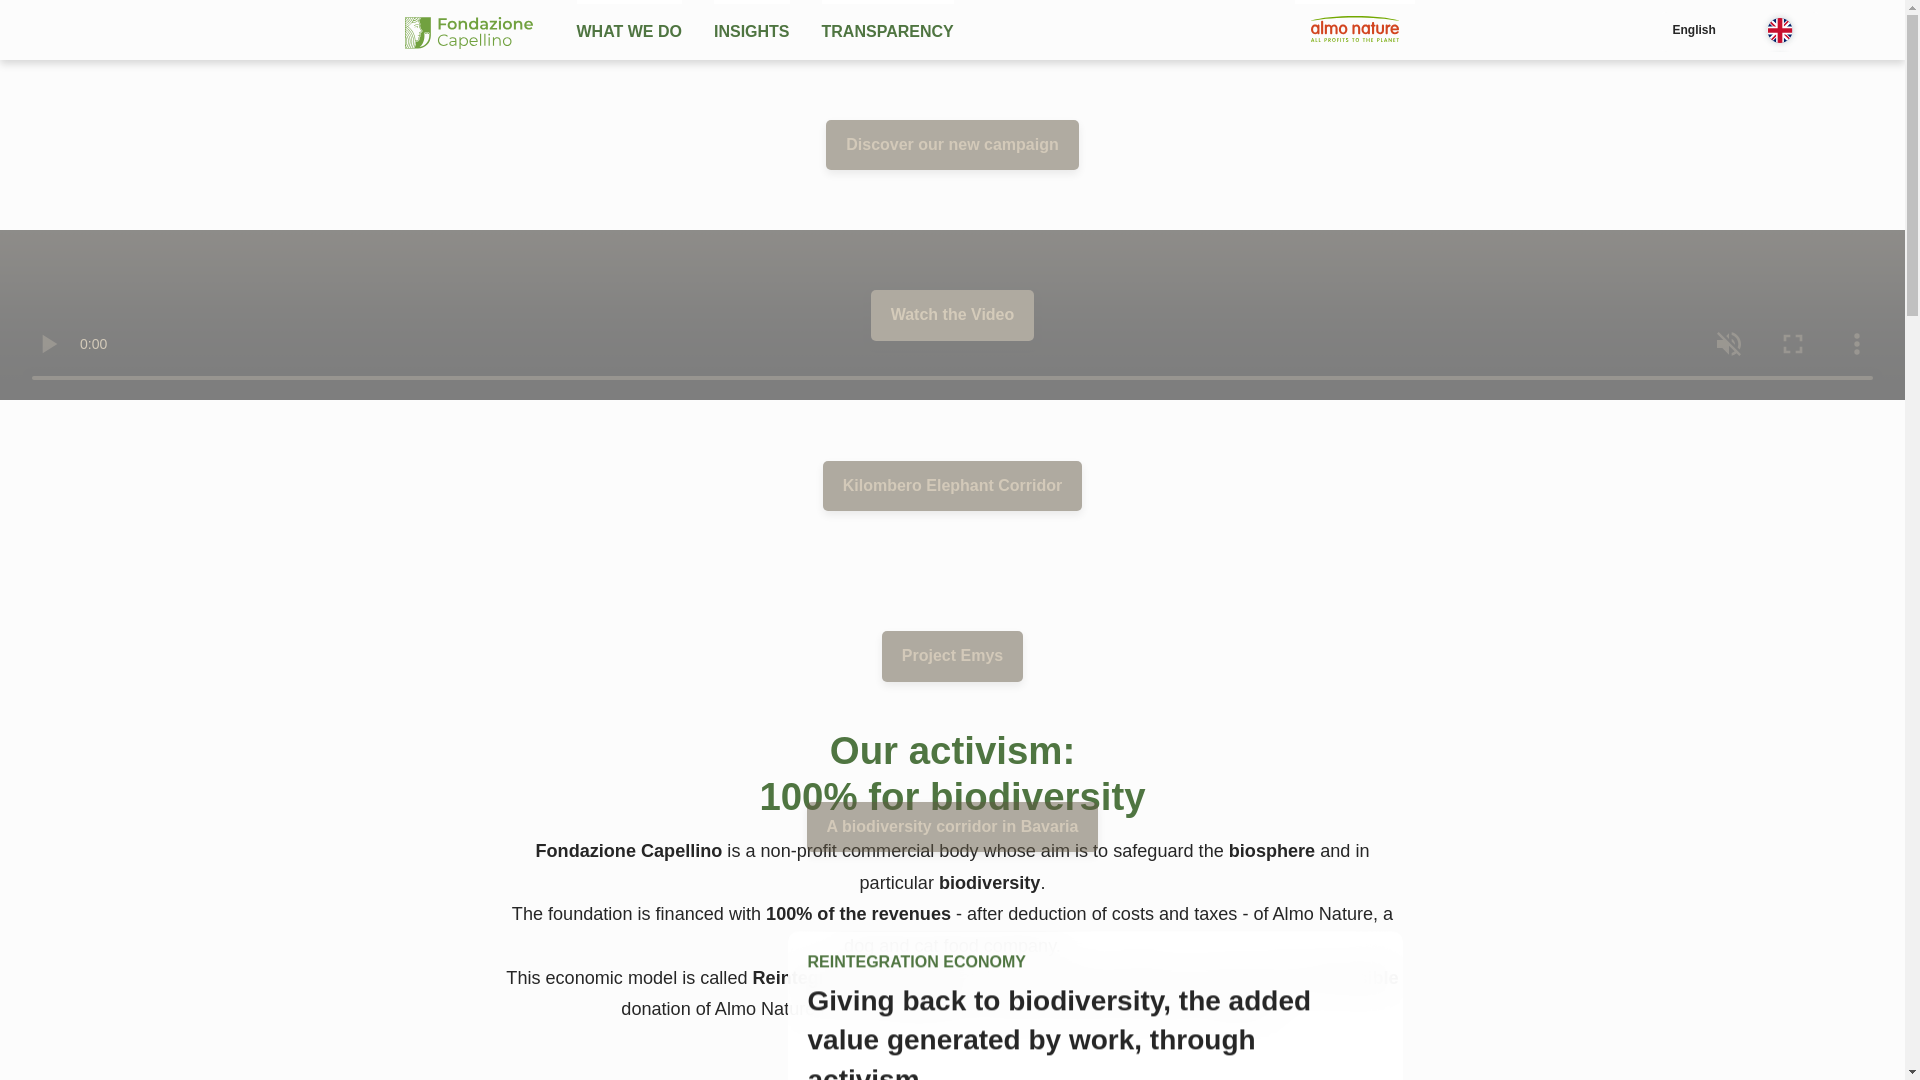  I want to click on TRANSPARENCY, so click(888, 30).